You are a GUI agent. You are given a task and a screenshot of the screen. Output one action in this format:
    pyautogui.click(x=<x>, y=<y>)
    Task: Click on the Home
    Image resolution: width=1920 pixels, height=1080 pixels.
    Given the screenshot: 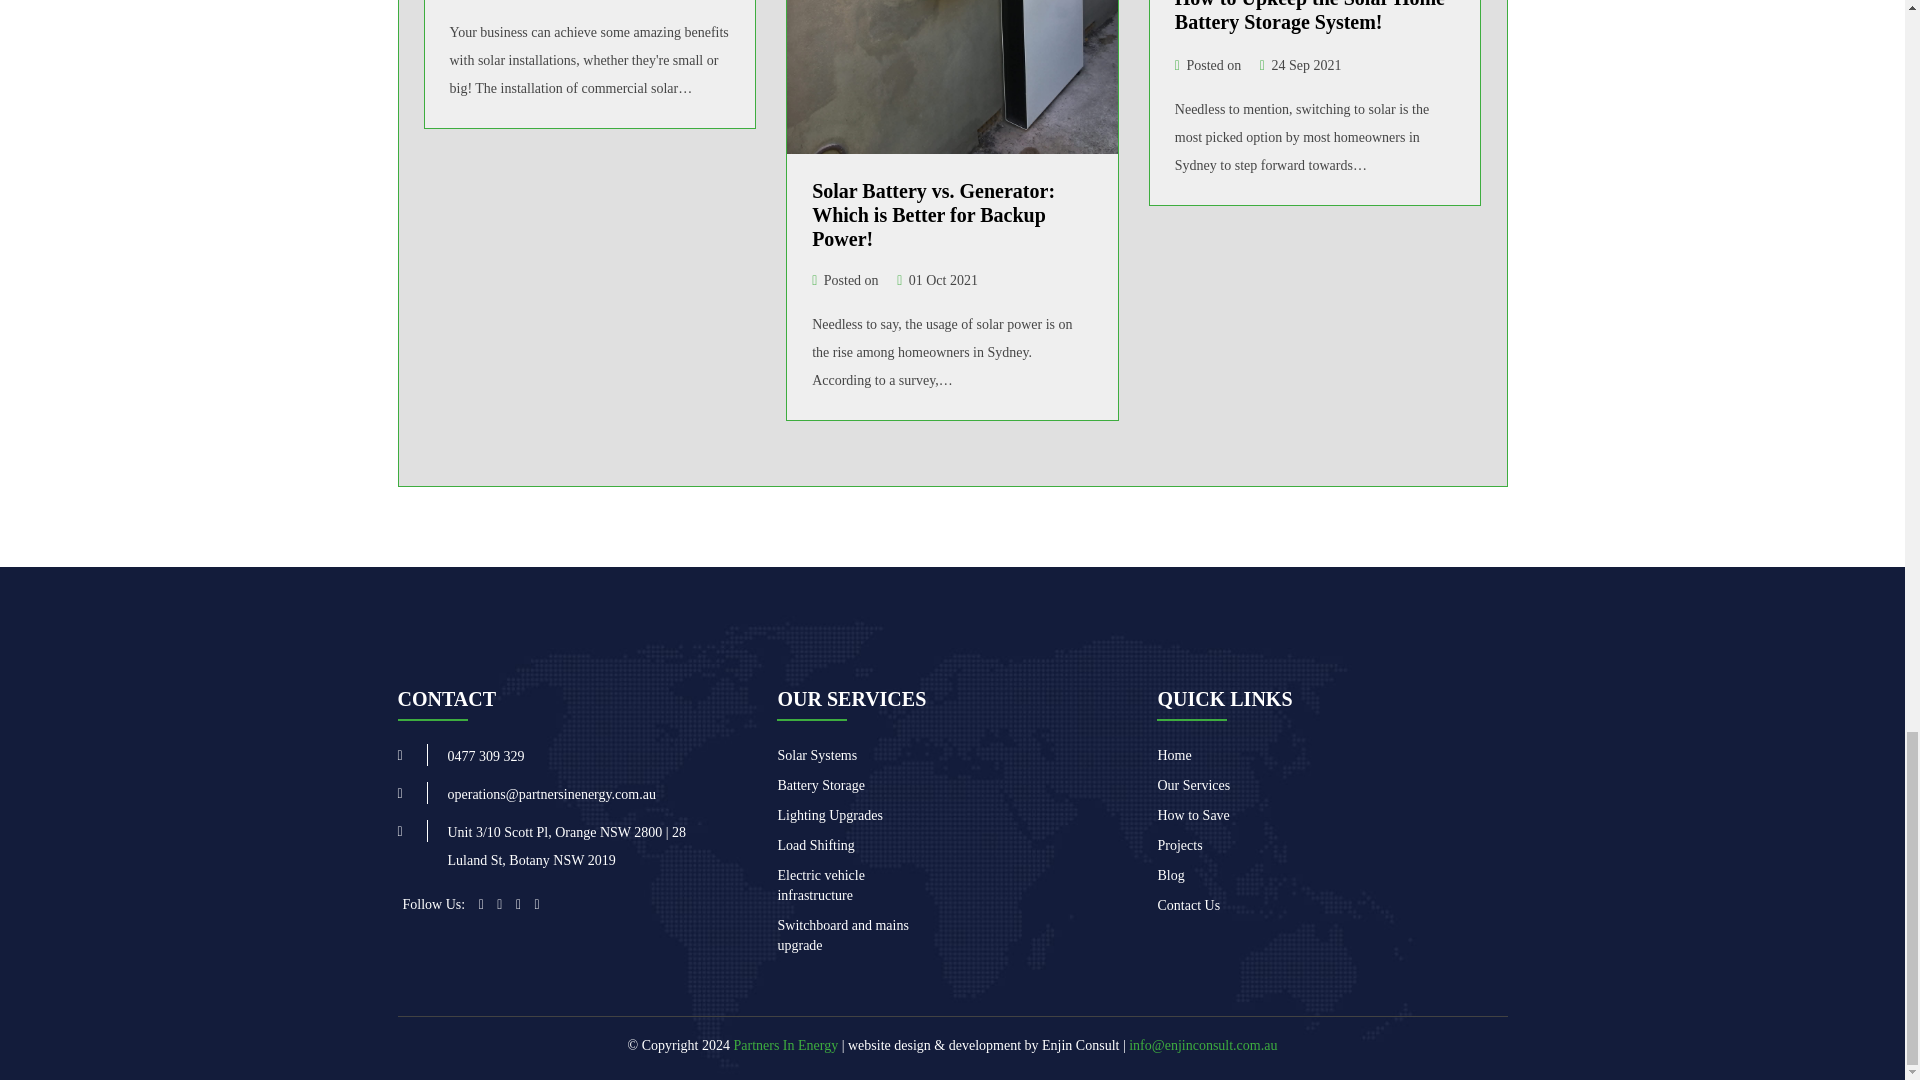 What is the action you would take?
    pyautogui.click(x=1174, y=755)
    